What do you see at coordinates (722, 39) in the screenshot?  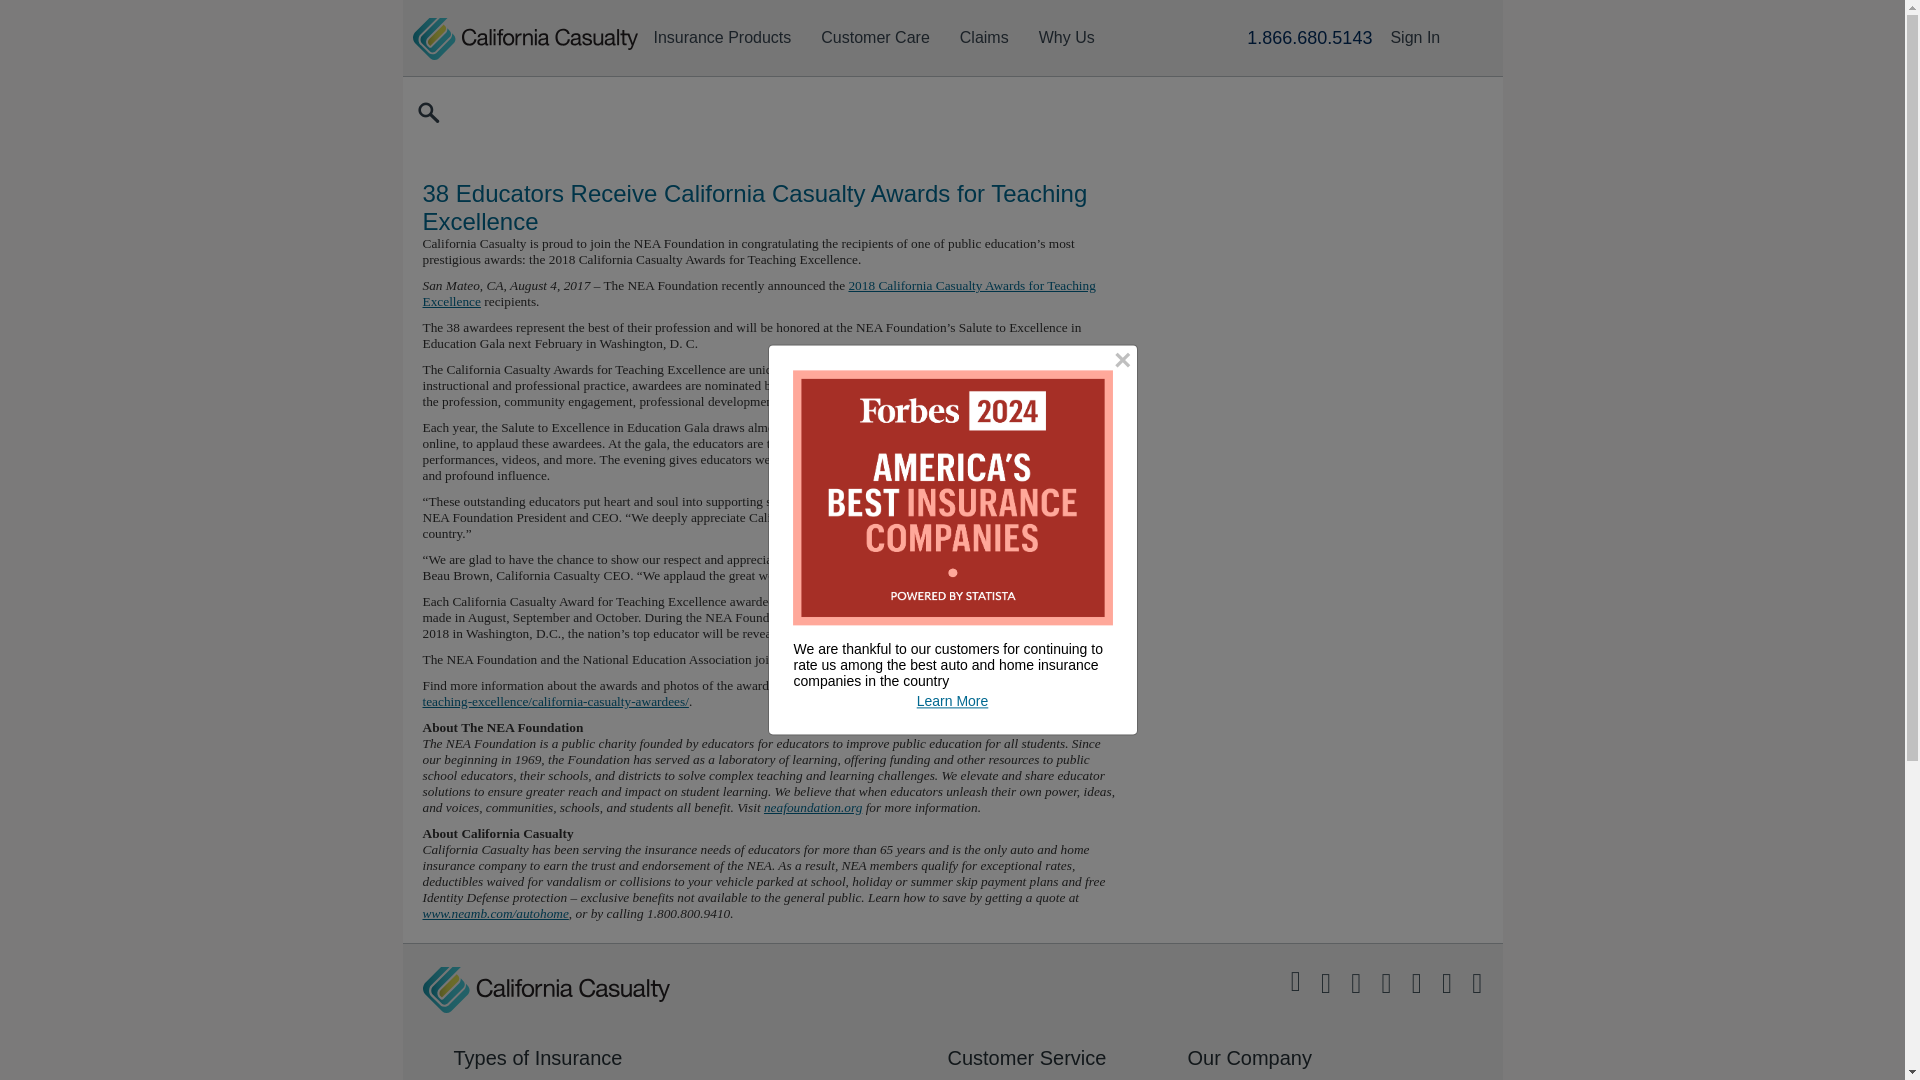 I see `Insurance Products` at bounding box center [722, 39].